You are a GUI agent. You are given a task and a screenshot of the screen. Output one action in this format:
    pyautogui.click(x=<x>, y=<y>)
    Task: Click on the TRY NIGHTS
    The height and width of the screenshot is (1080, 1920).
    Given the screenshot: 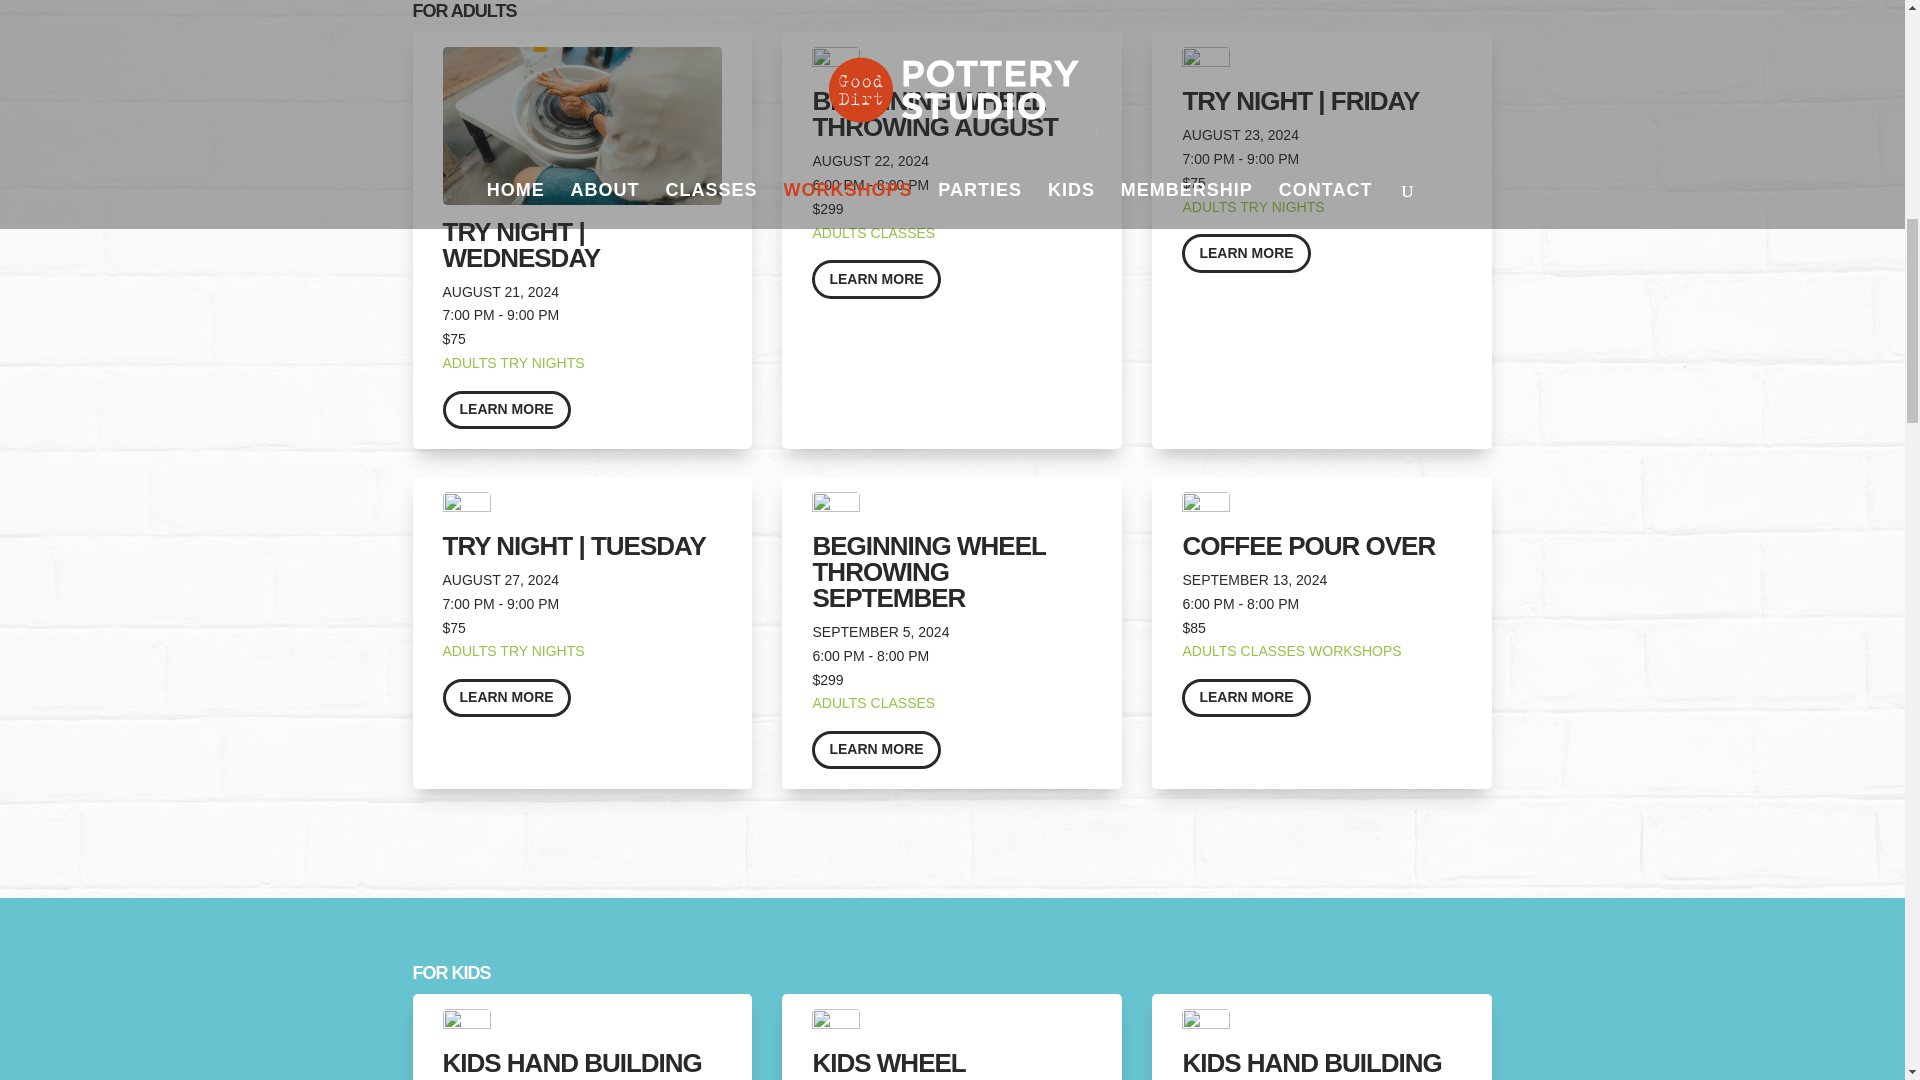 What is the action you would take?
    pyautogui.click(x=1282, y=206)
    